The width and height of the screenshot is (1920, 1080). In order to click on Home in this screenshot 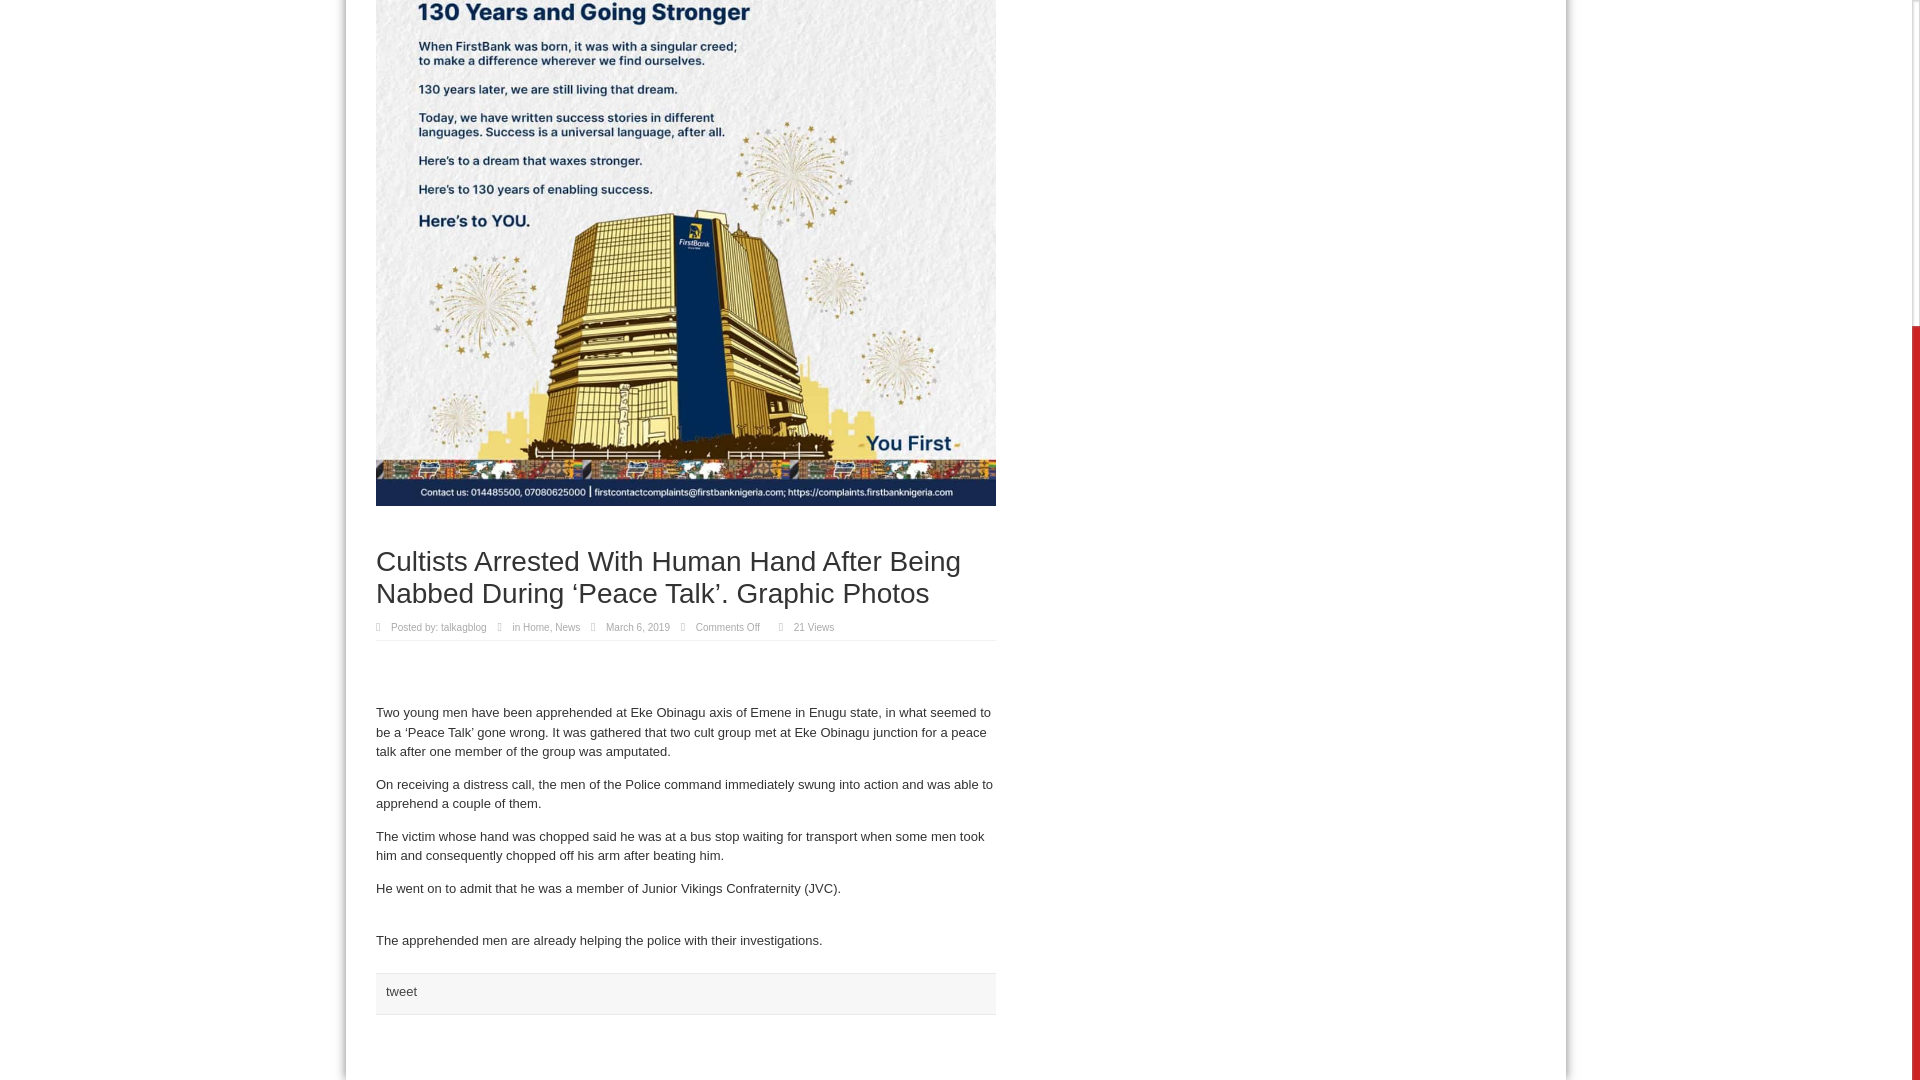, I will do `click(536, 627)`.